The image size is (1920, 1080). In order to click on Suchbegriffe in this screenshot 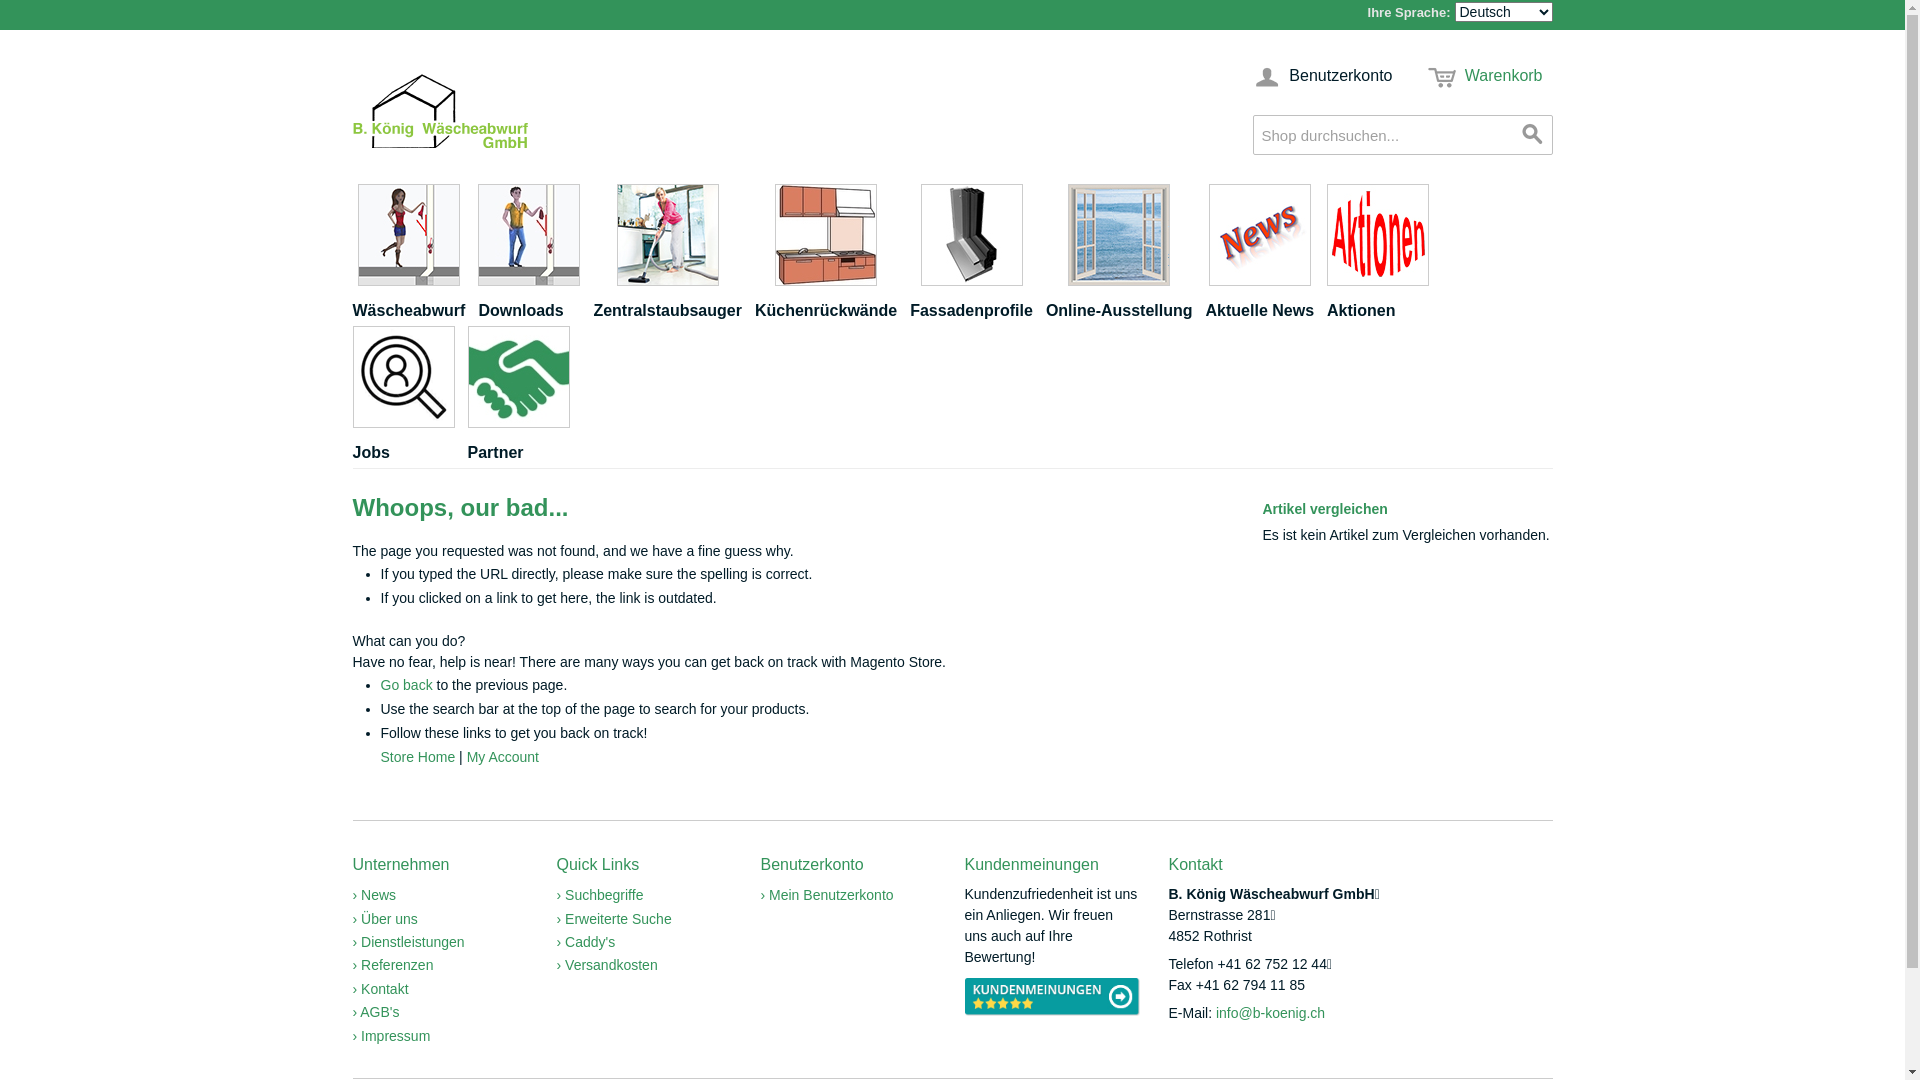, I will do `click(600, 895)`.